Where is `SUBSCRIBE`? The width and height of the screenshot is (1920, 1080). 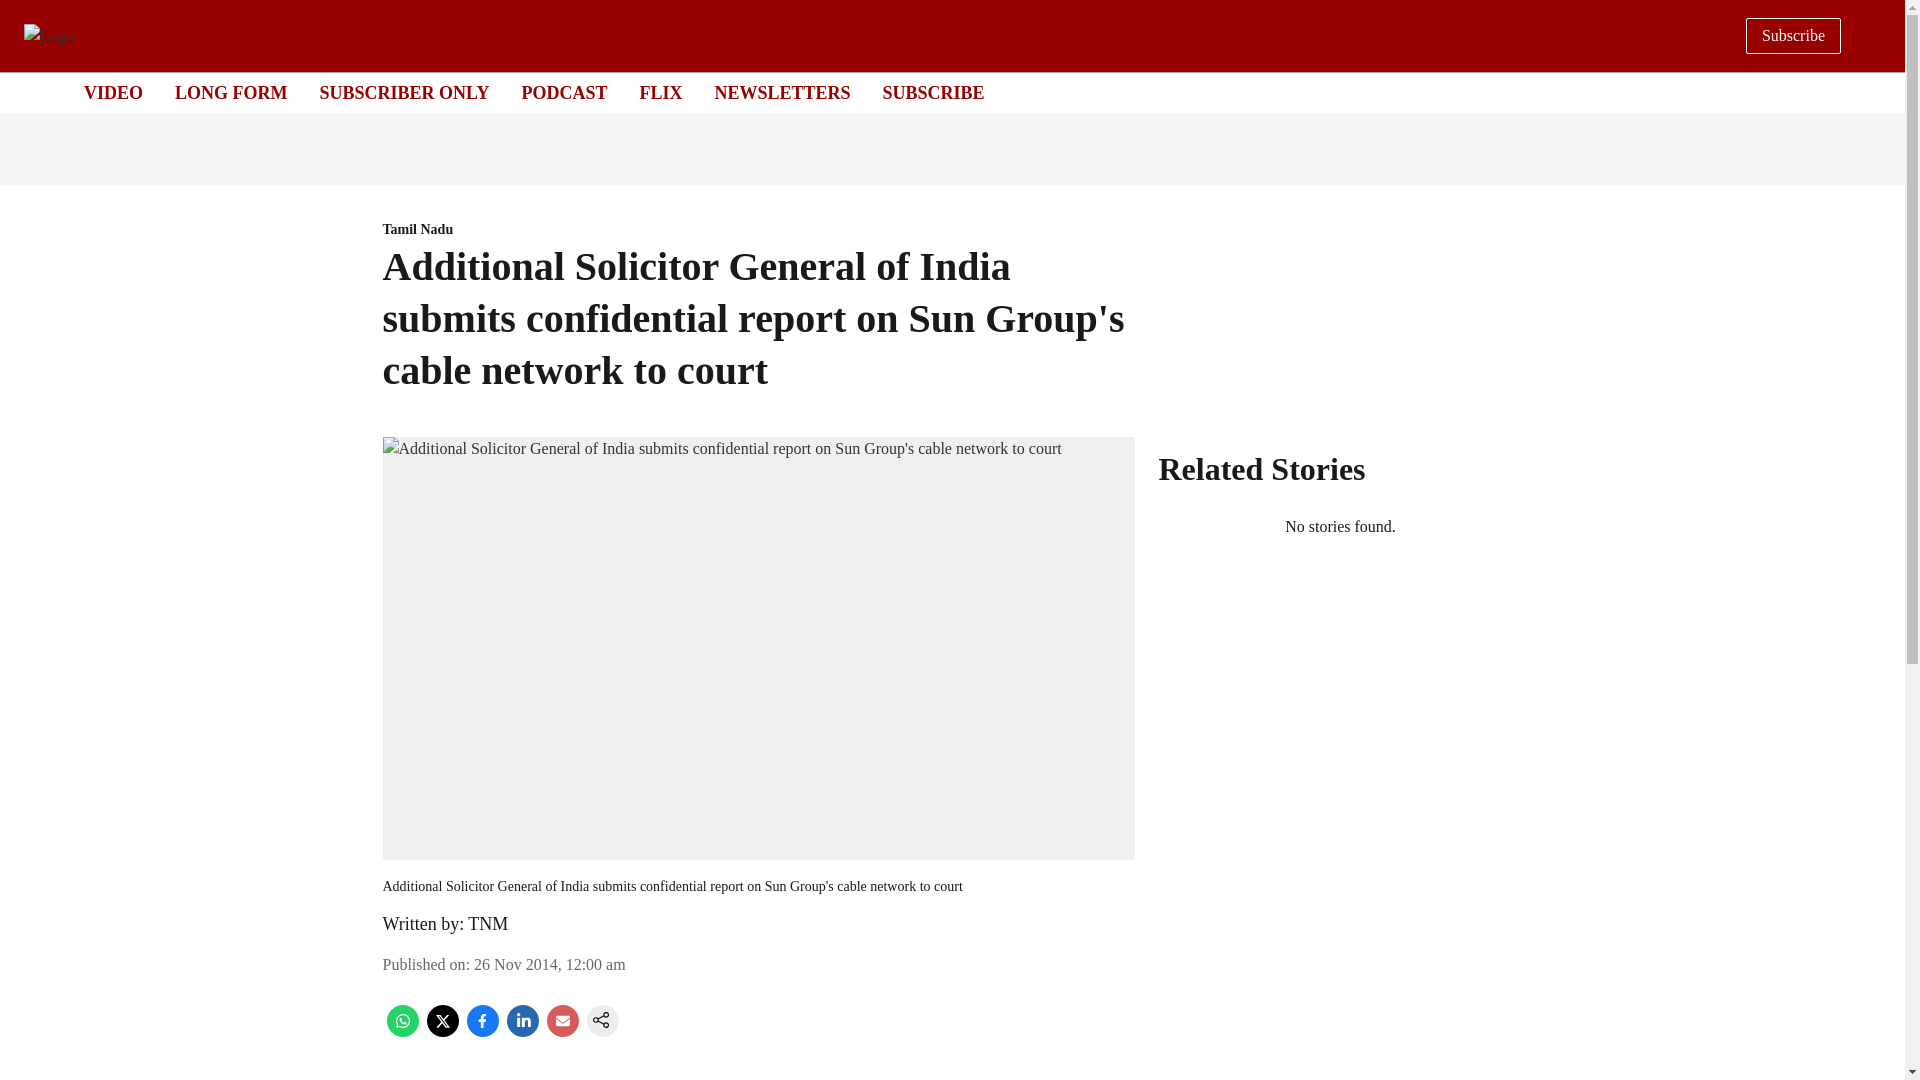
SUBSCRIBE is located at coordinates (934, 92).